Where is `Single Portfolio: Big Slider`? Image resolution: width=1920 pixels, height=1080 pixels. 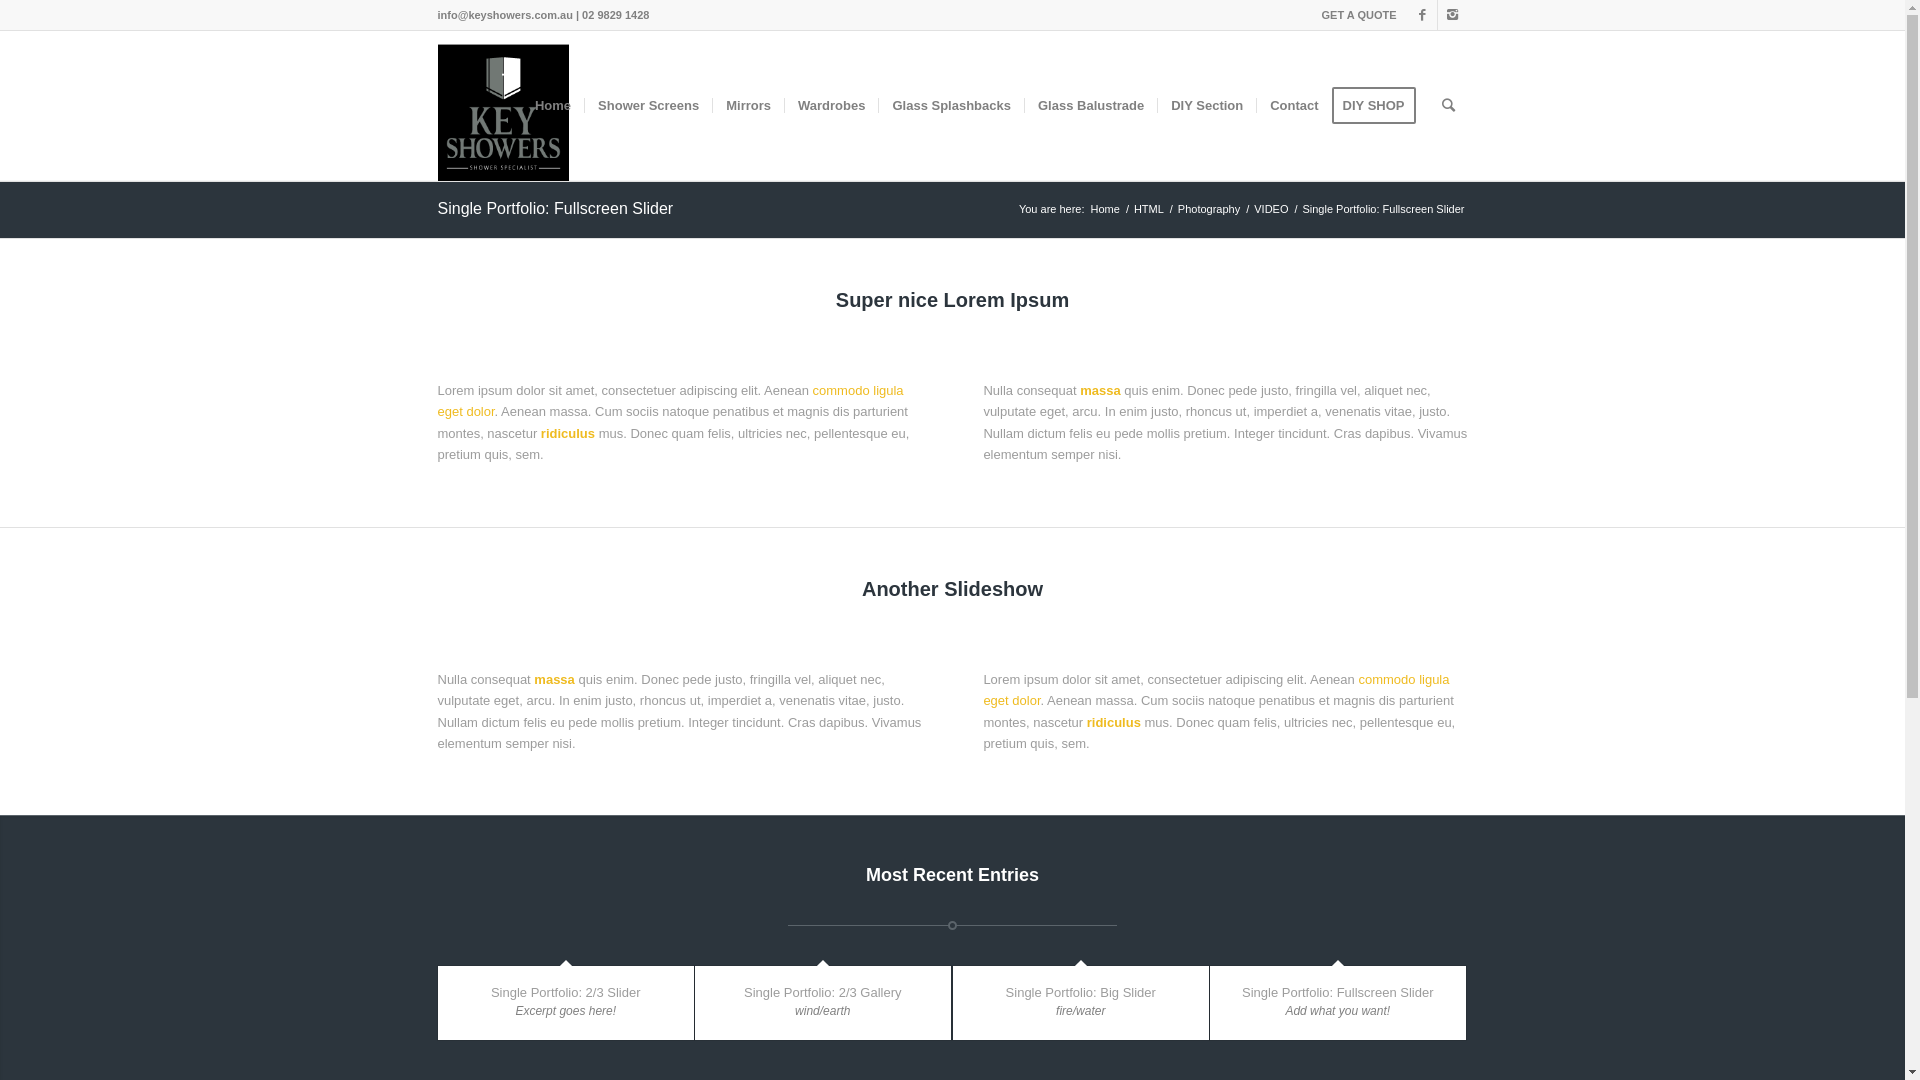 Single Portfolio: Big Slider is located at coordinates (1081, 992).